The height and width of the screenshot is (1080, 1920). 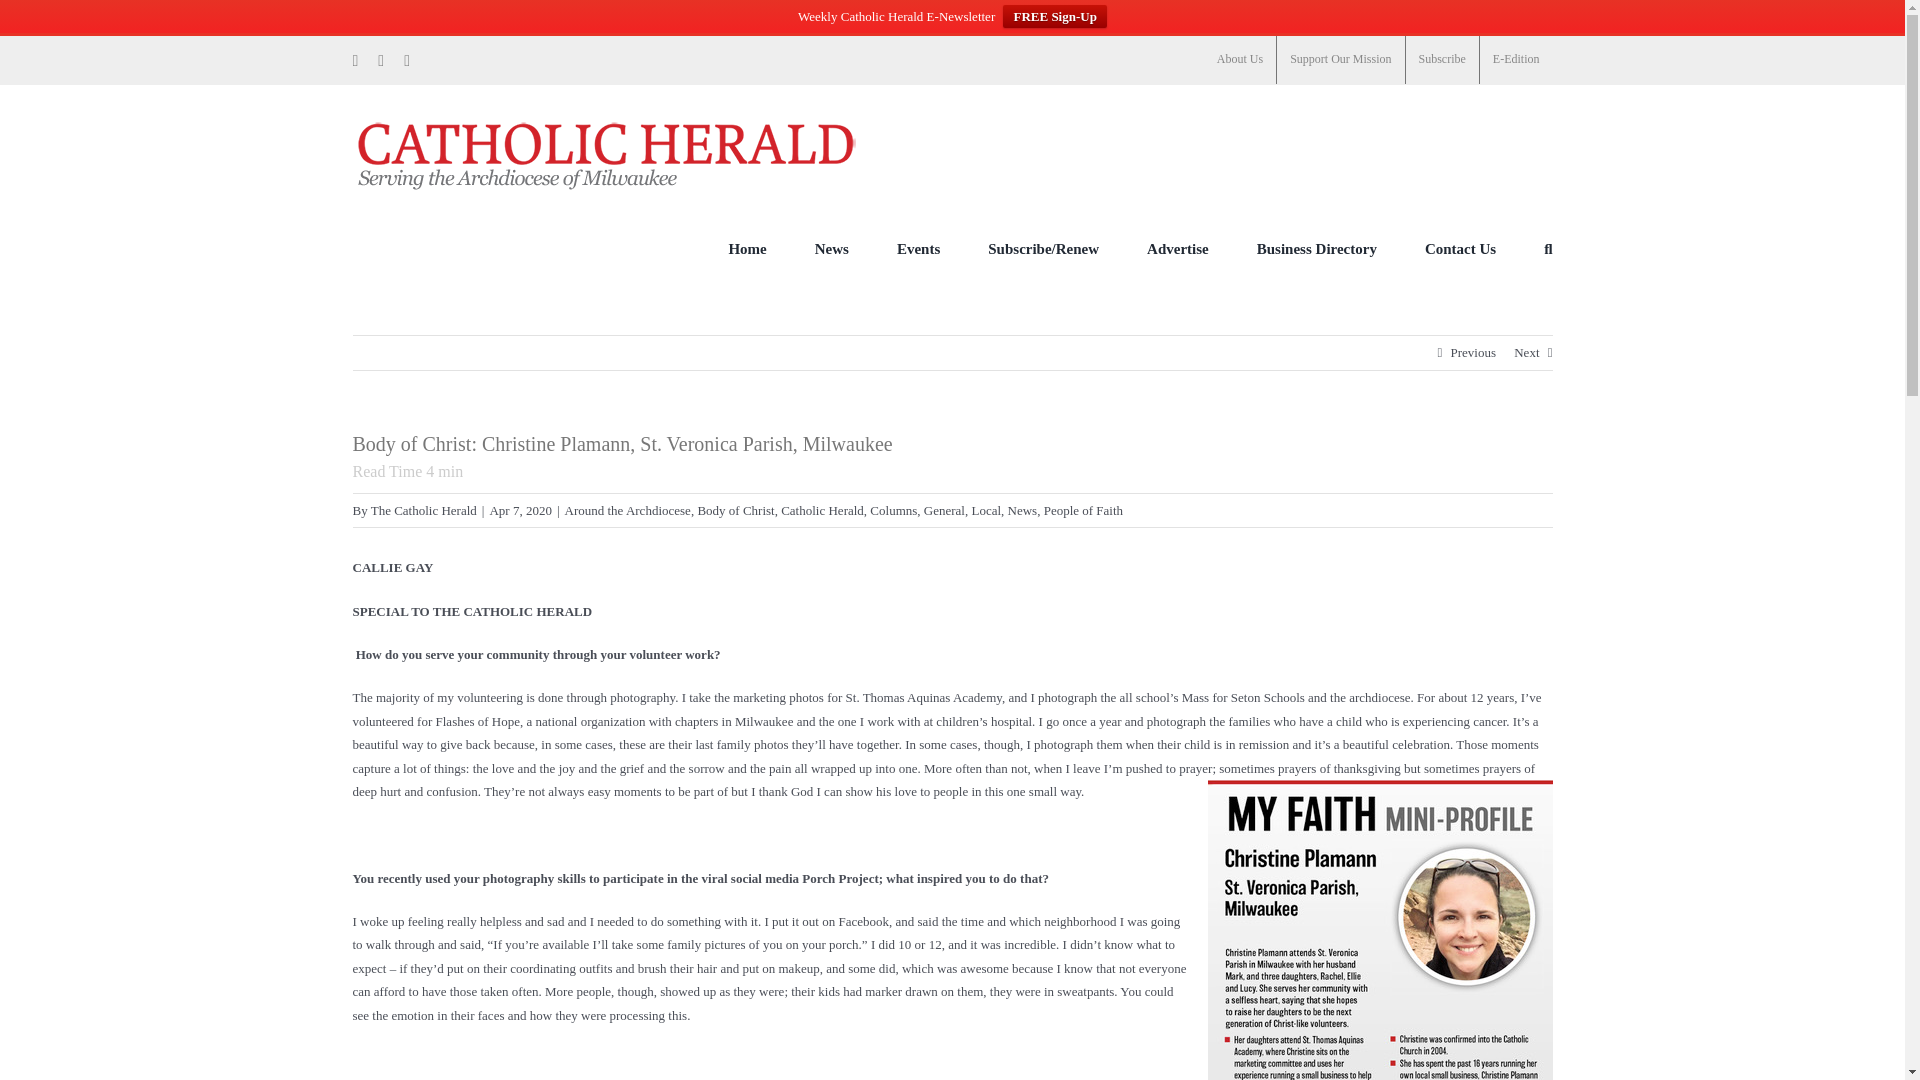 I want to click on About Us, so click(x=1240, y=60).